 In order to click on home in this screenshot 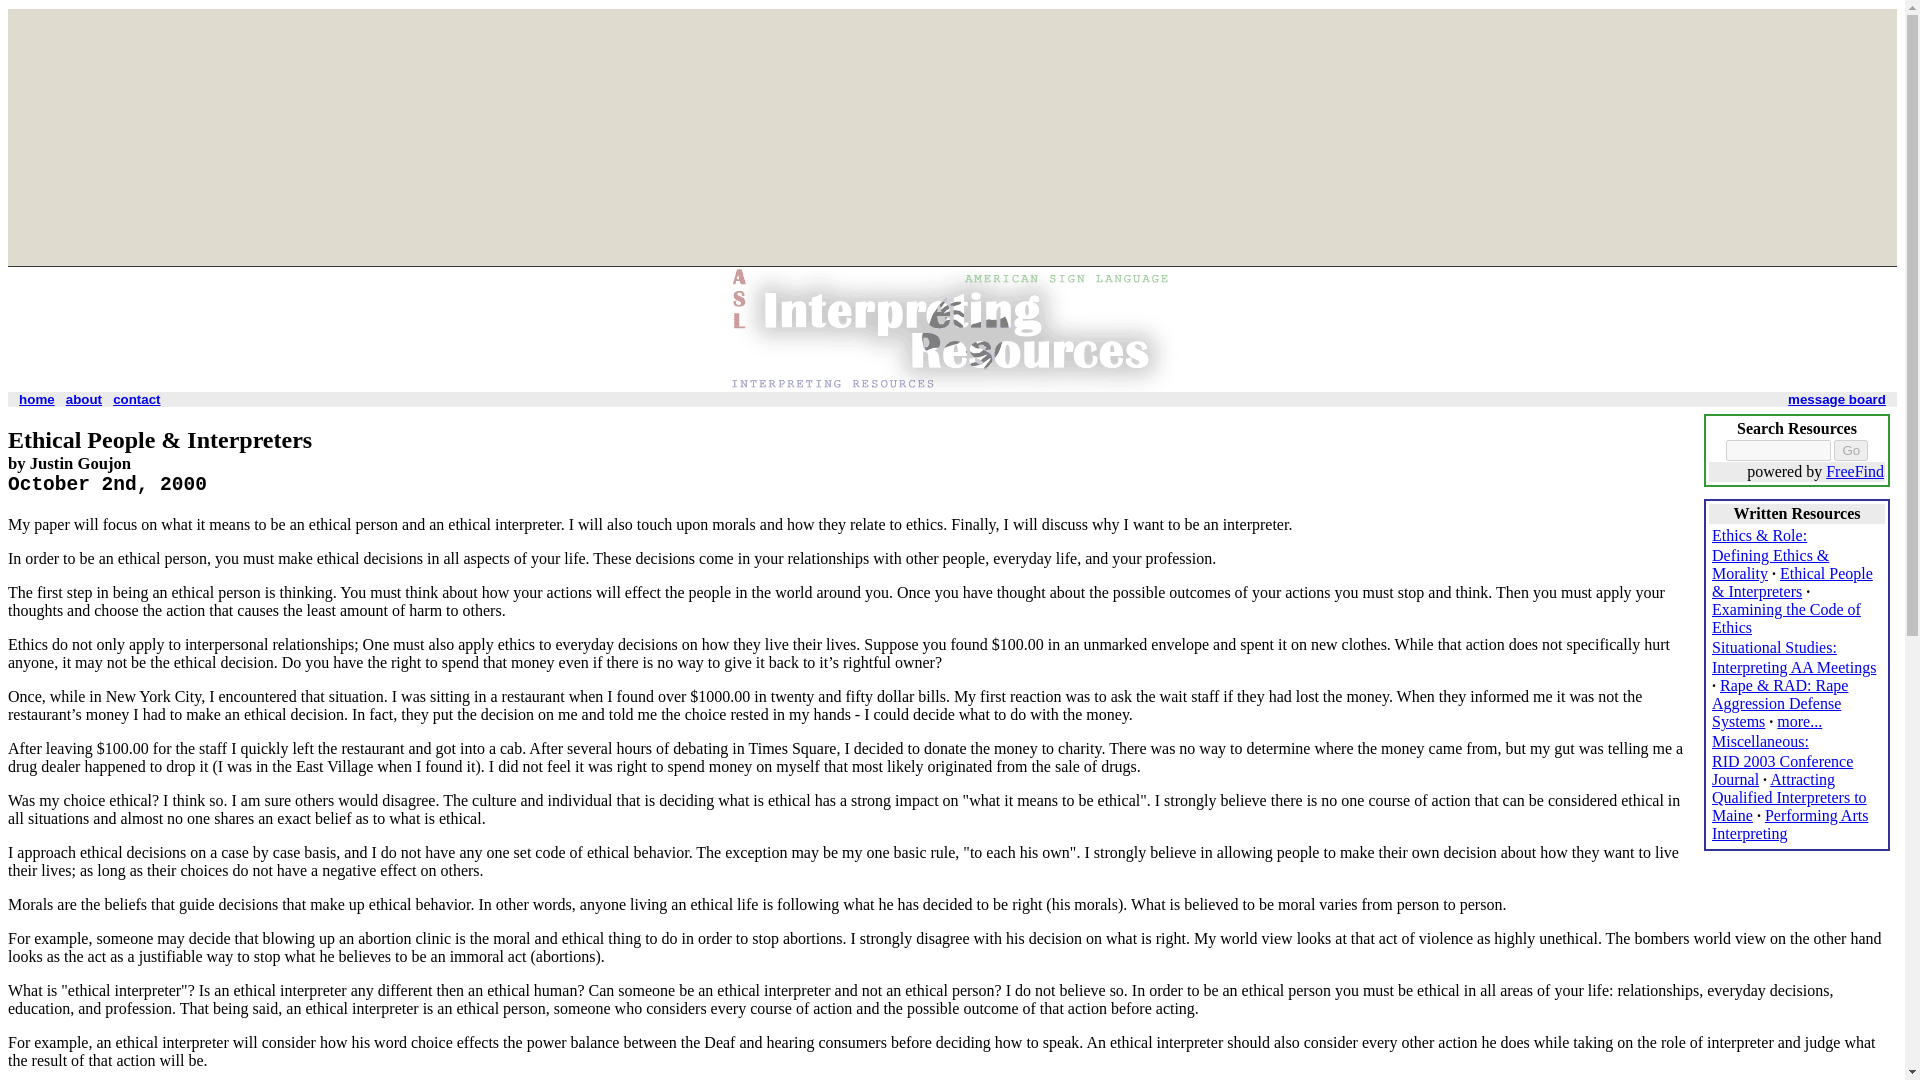, I will do `click(37, 400)`.